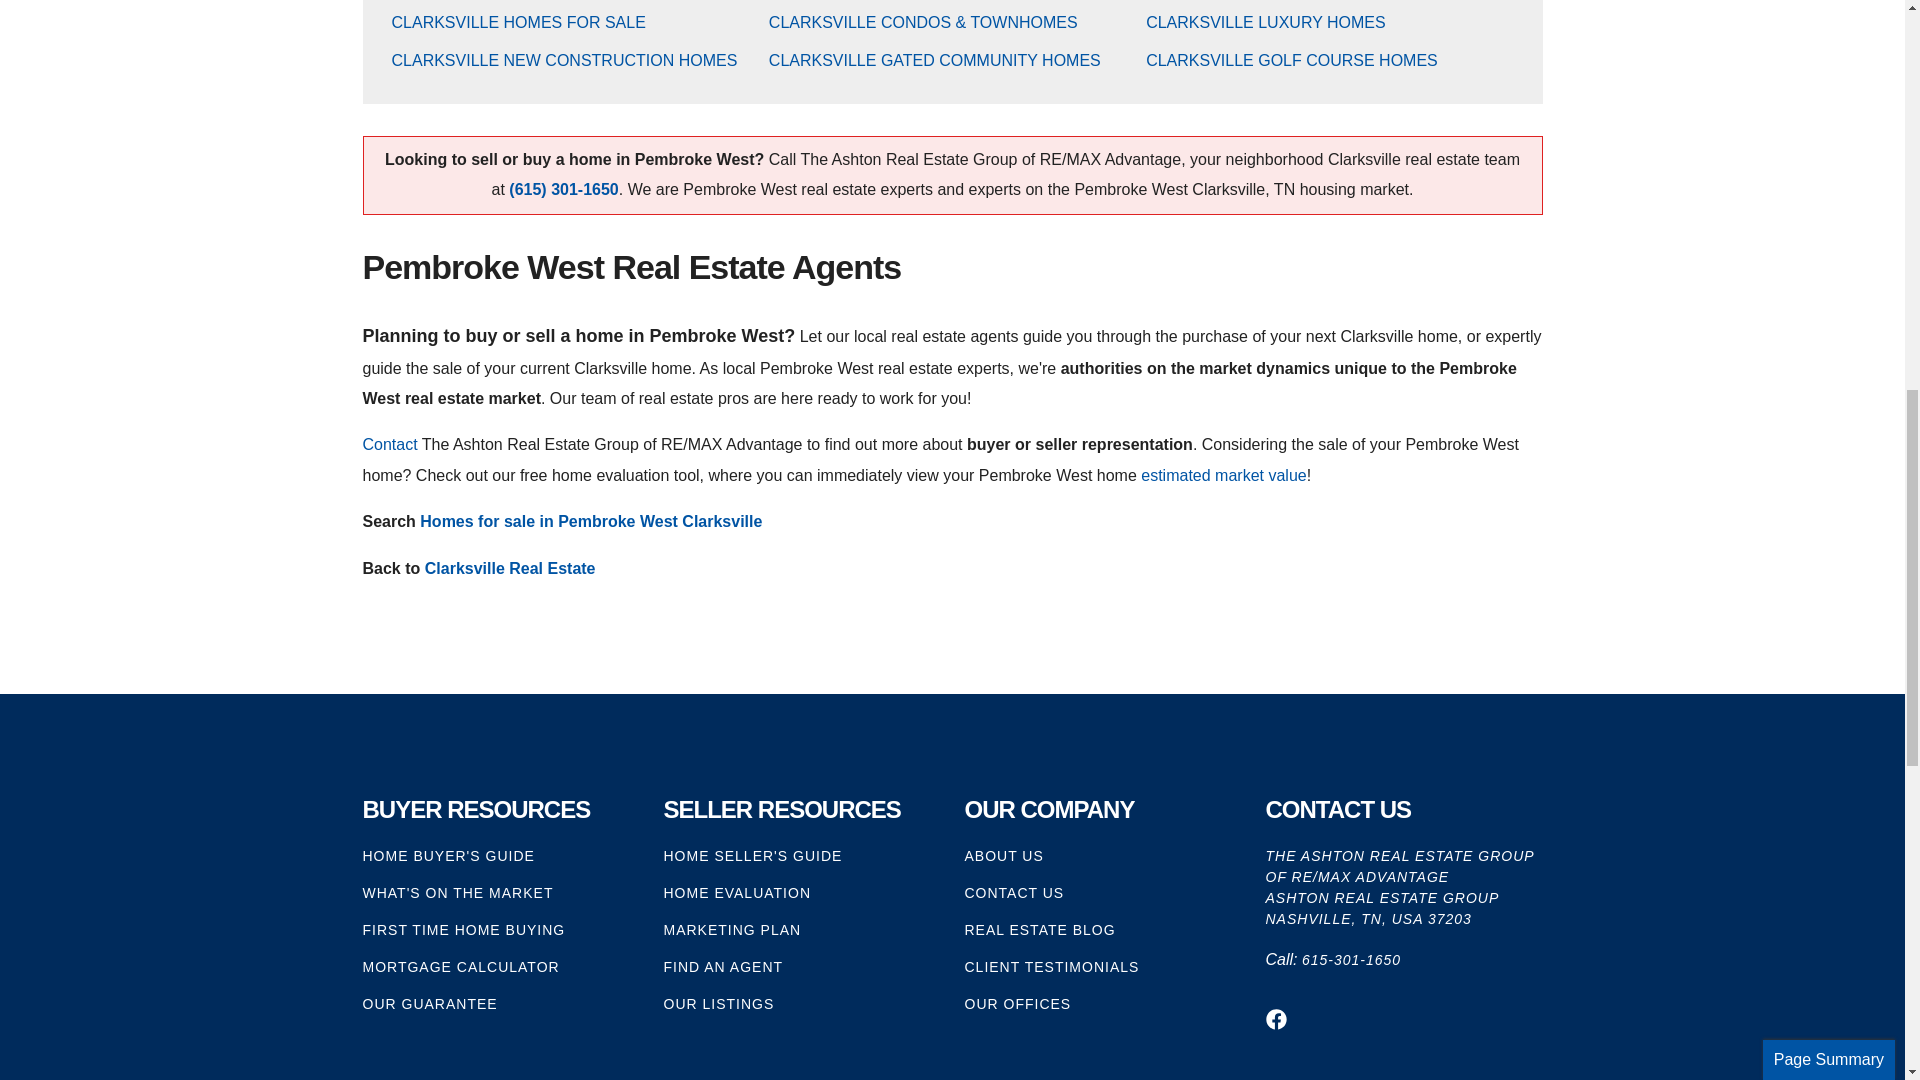 The image size is (1920, 1080). Describe the element at coordinates (1276, 1019) in the screenshot. I see `FACEBOOK` at that location.